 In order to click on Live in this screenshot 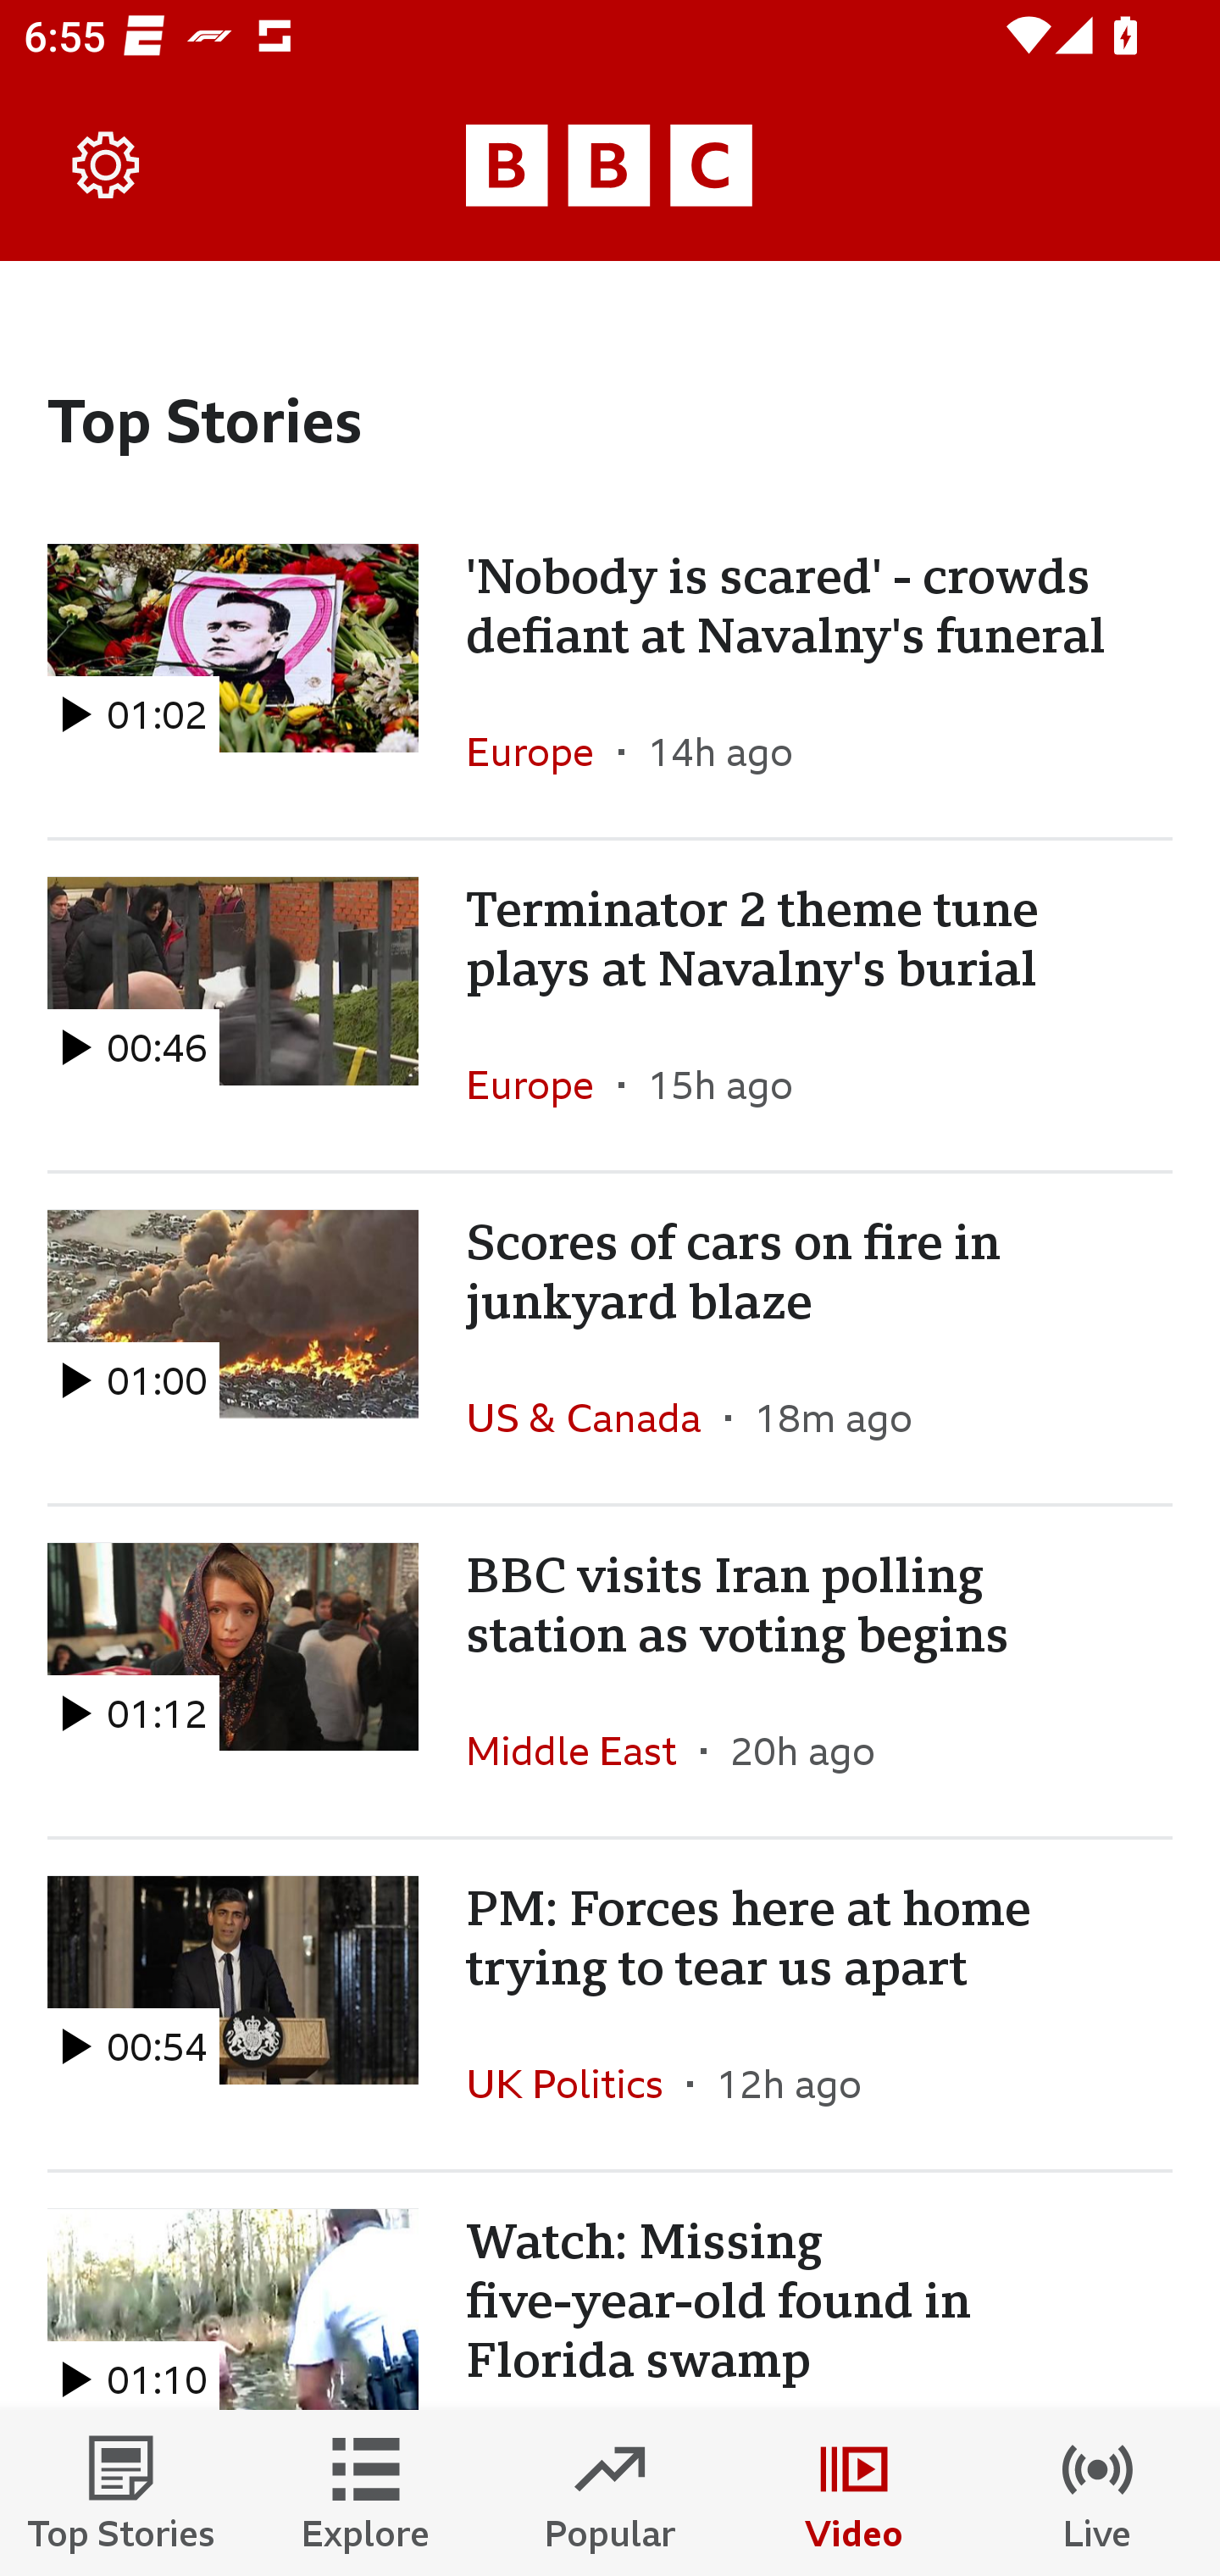, I will do `click(1098, 2493)`.